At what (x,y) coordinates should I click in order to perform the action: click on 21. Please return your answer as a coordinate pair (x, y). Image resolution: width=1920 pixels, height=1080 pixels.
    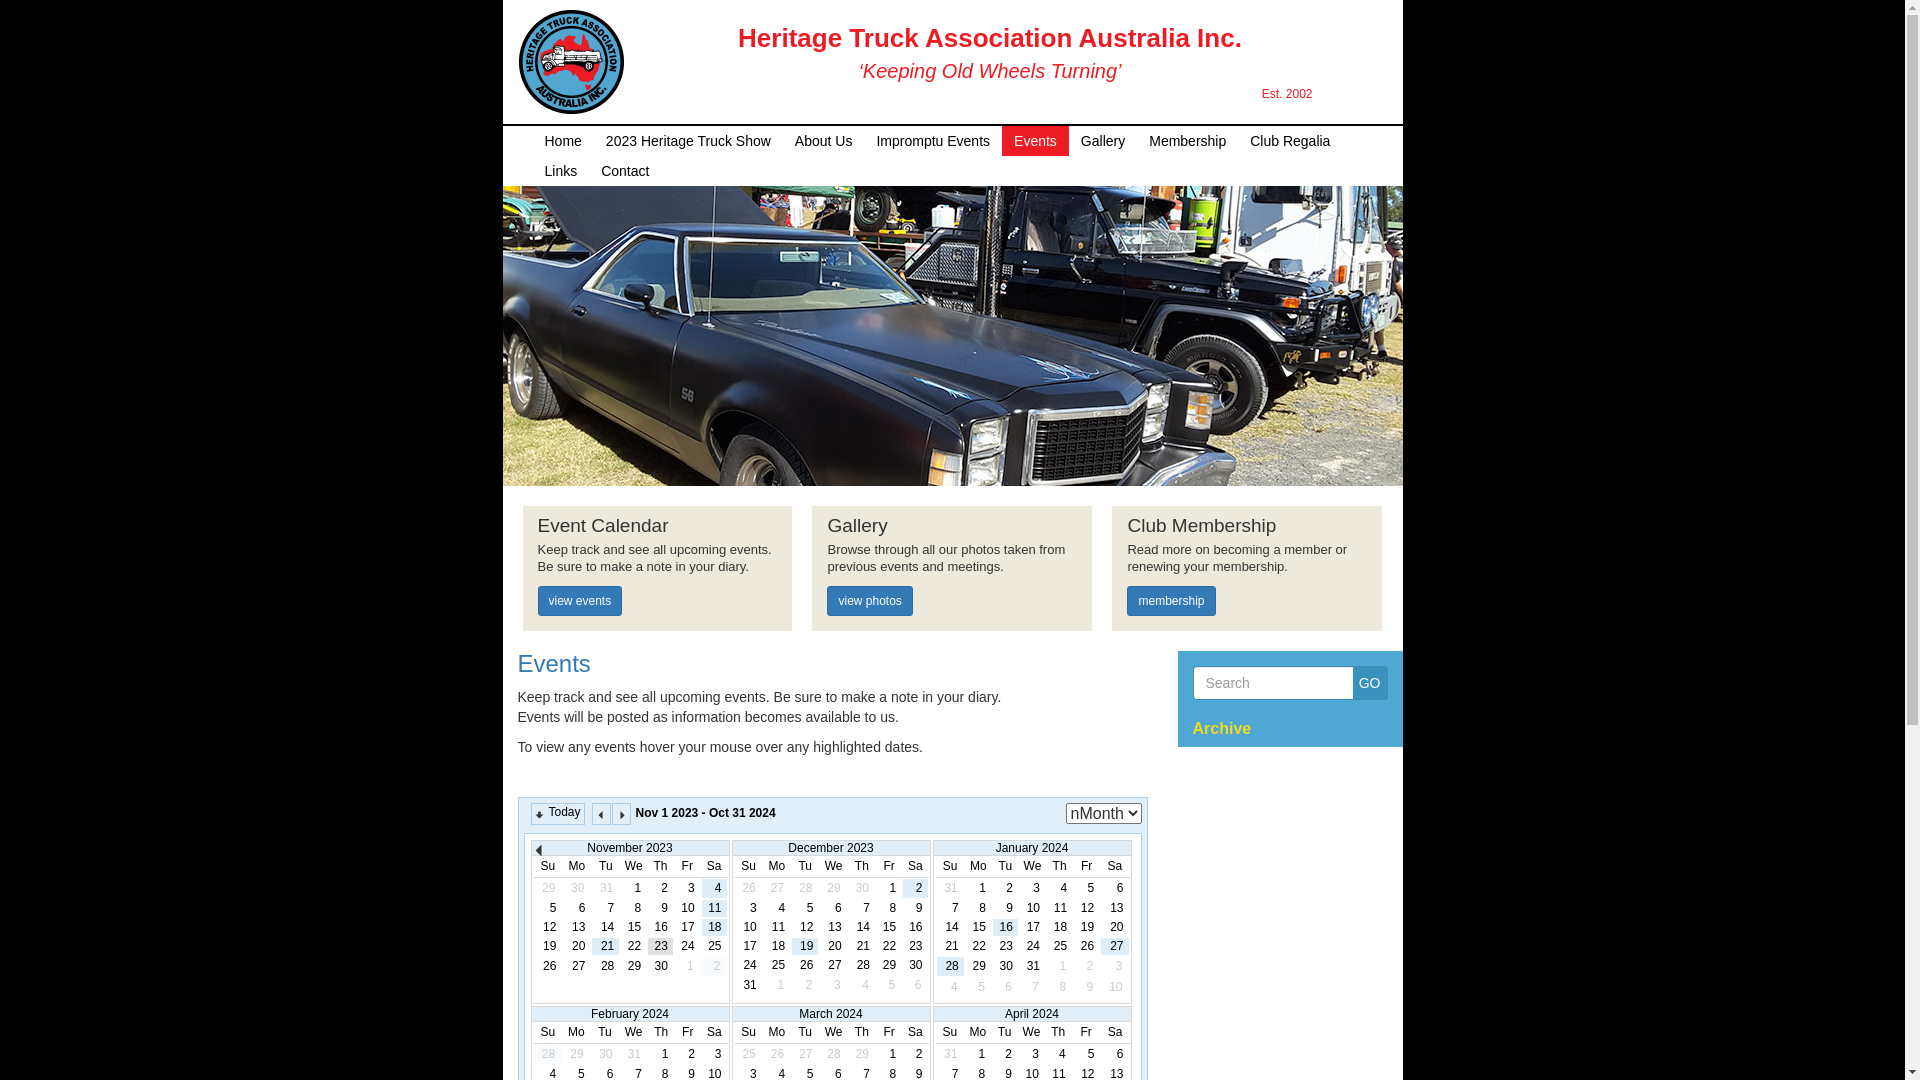
    Looking at the image, I should click on (950, 946).